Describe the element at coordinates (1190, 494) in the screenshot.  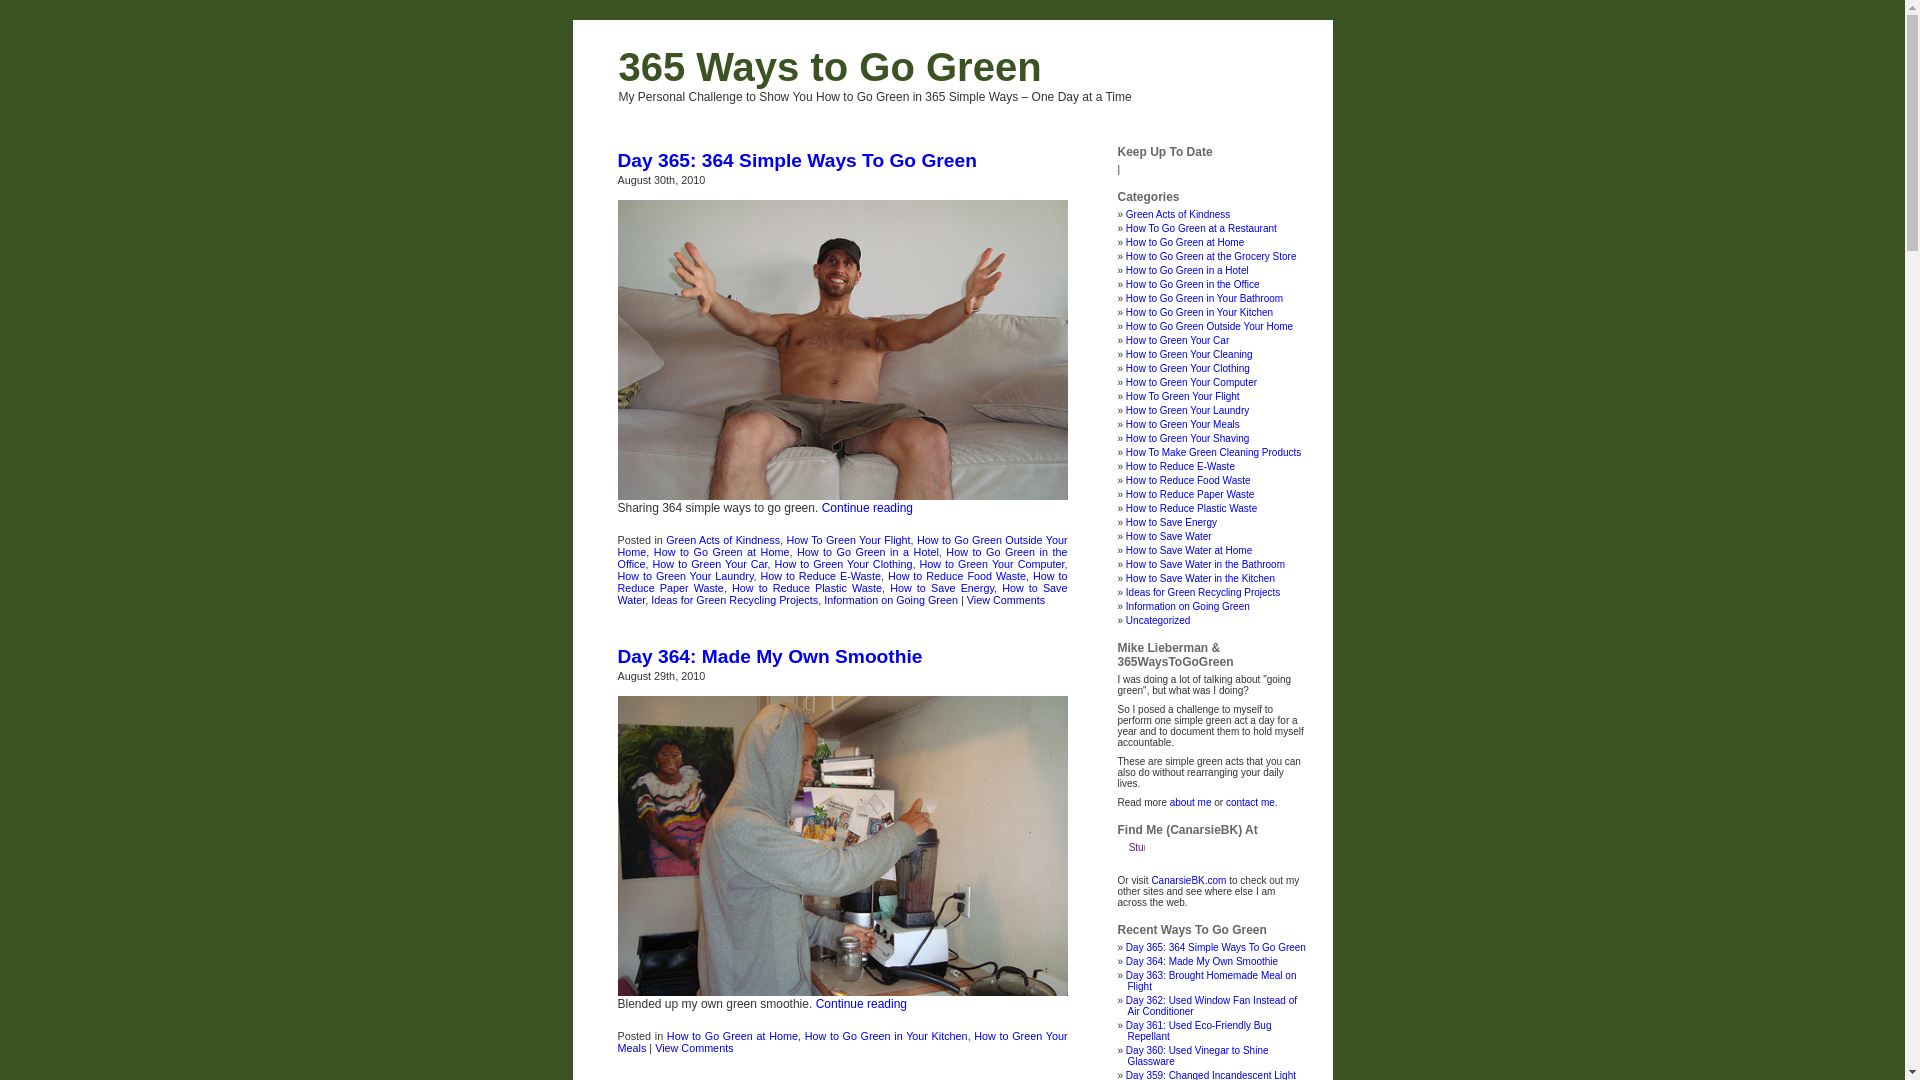
I see `How to Reduce Paper Waste` at that location.